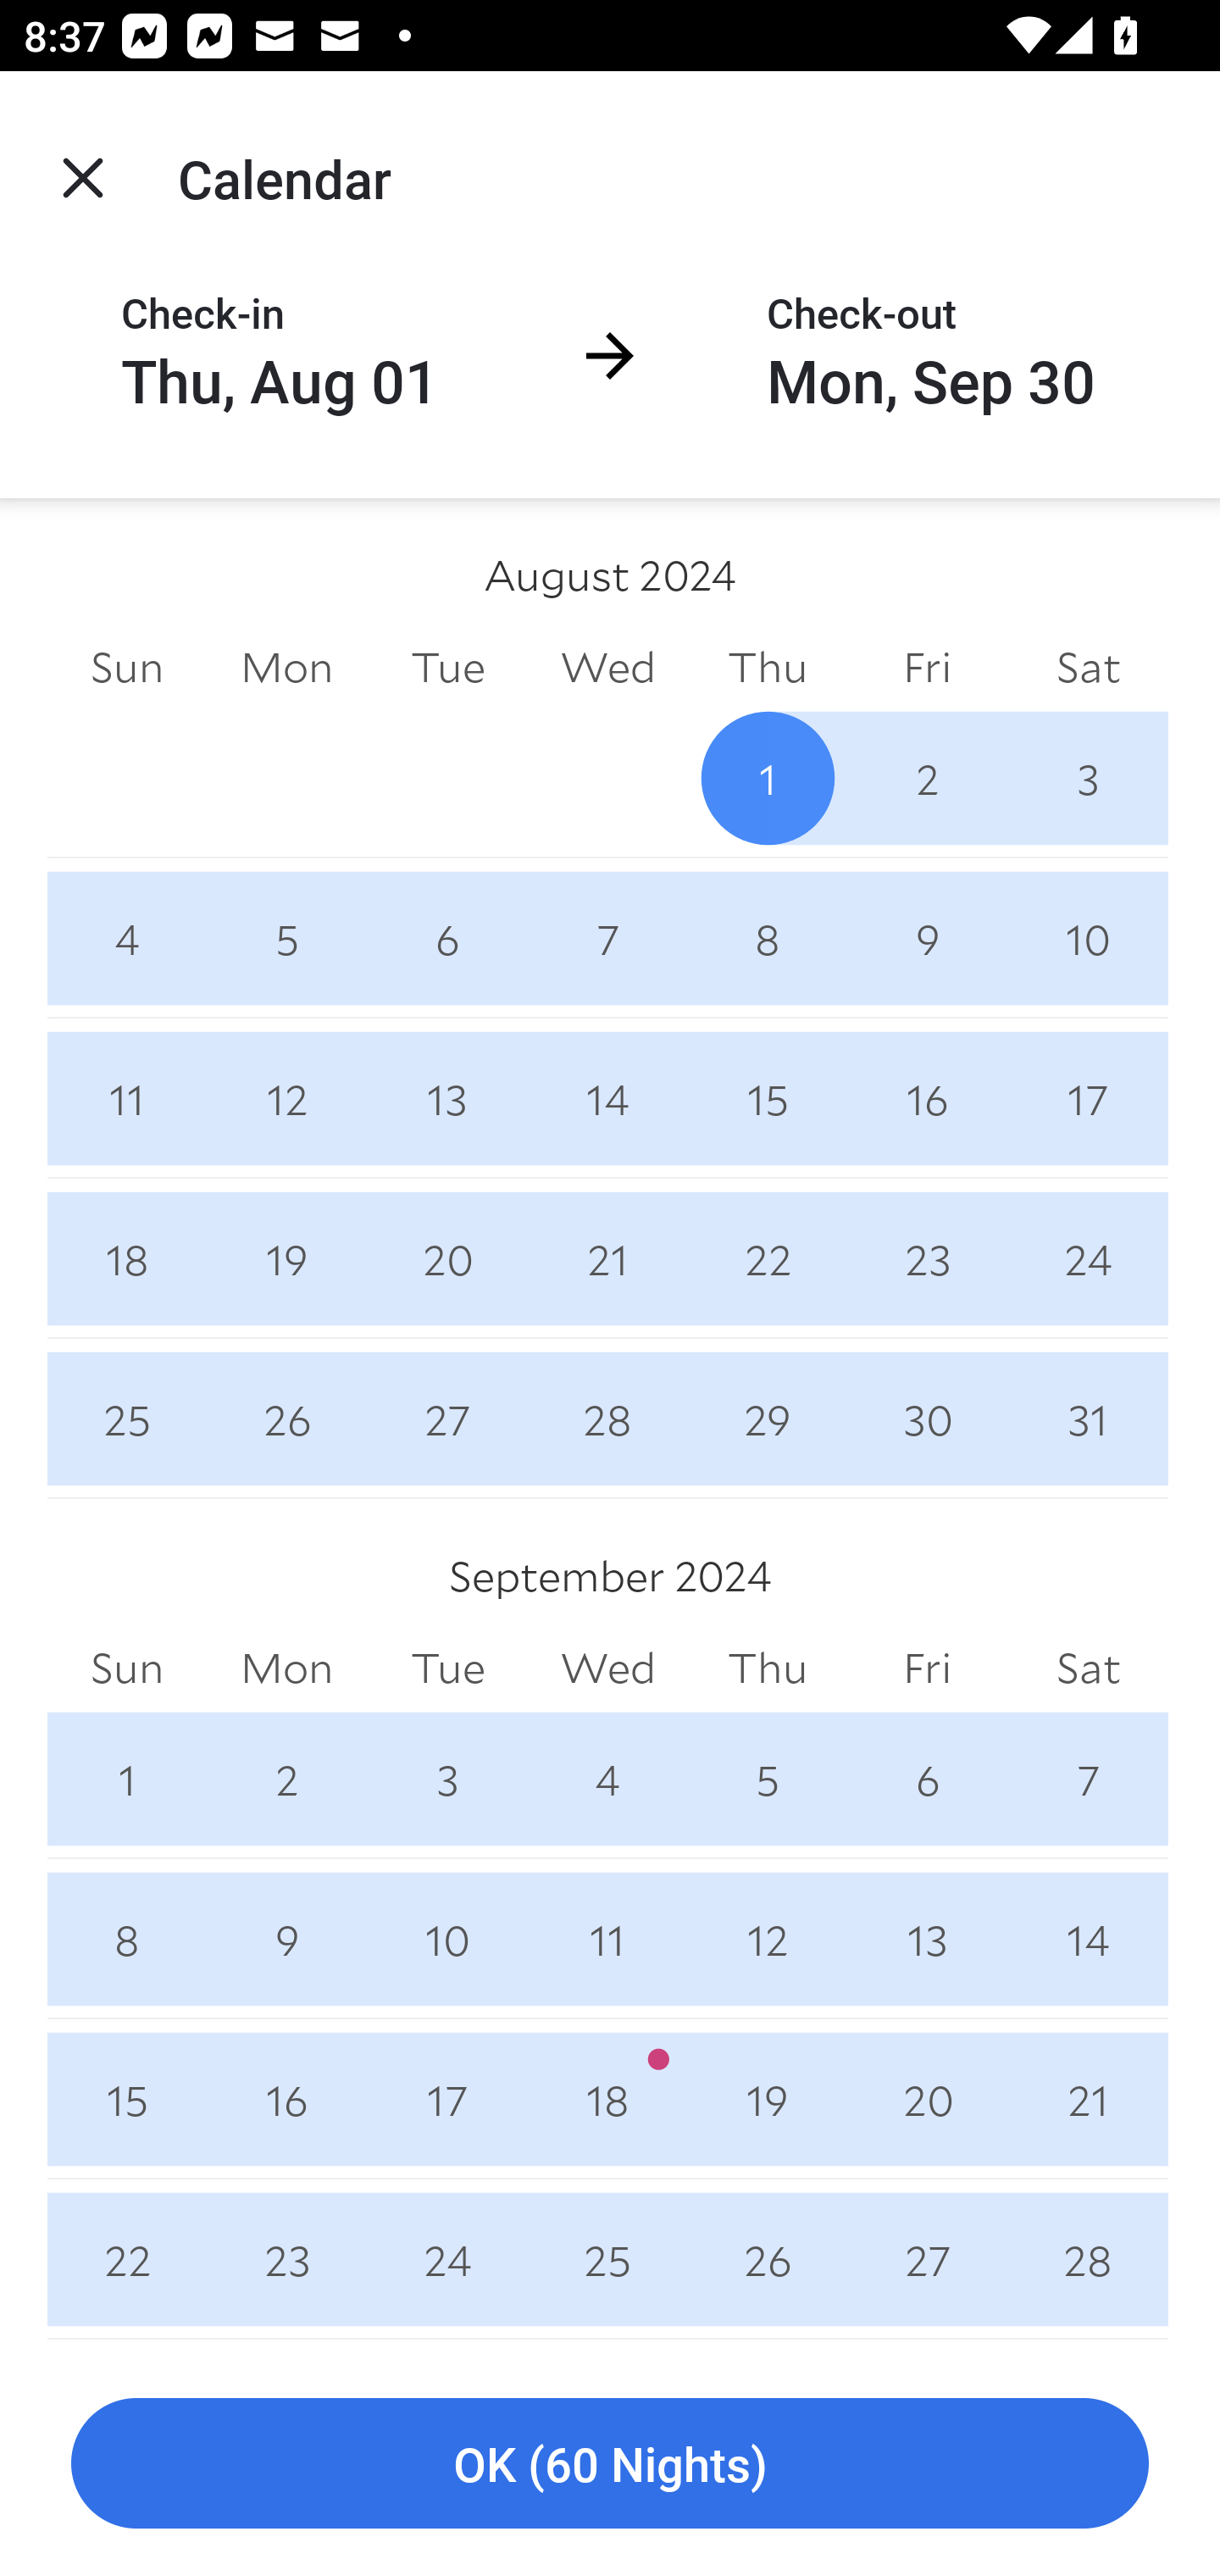  What do you see at coordinates (1088, 1418) in the screenshot?
I see `31 31 August 2024` at bounding box center [1088, 1418].